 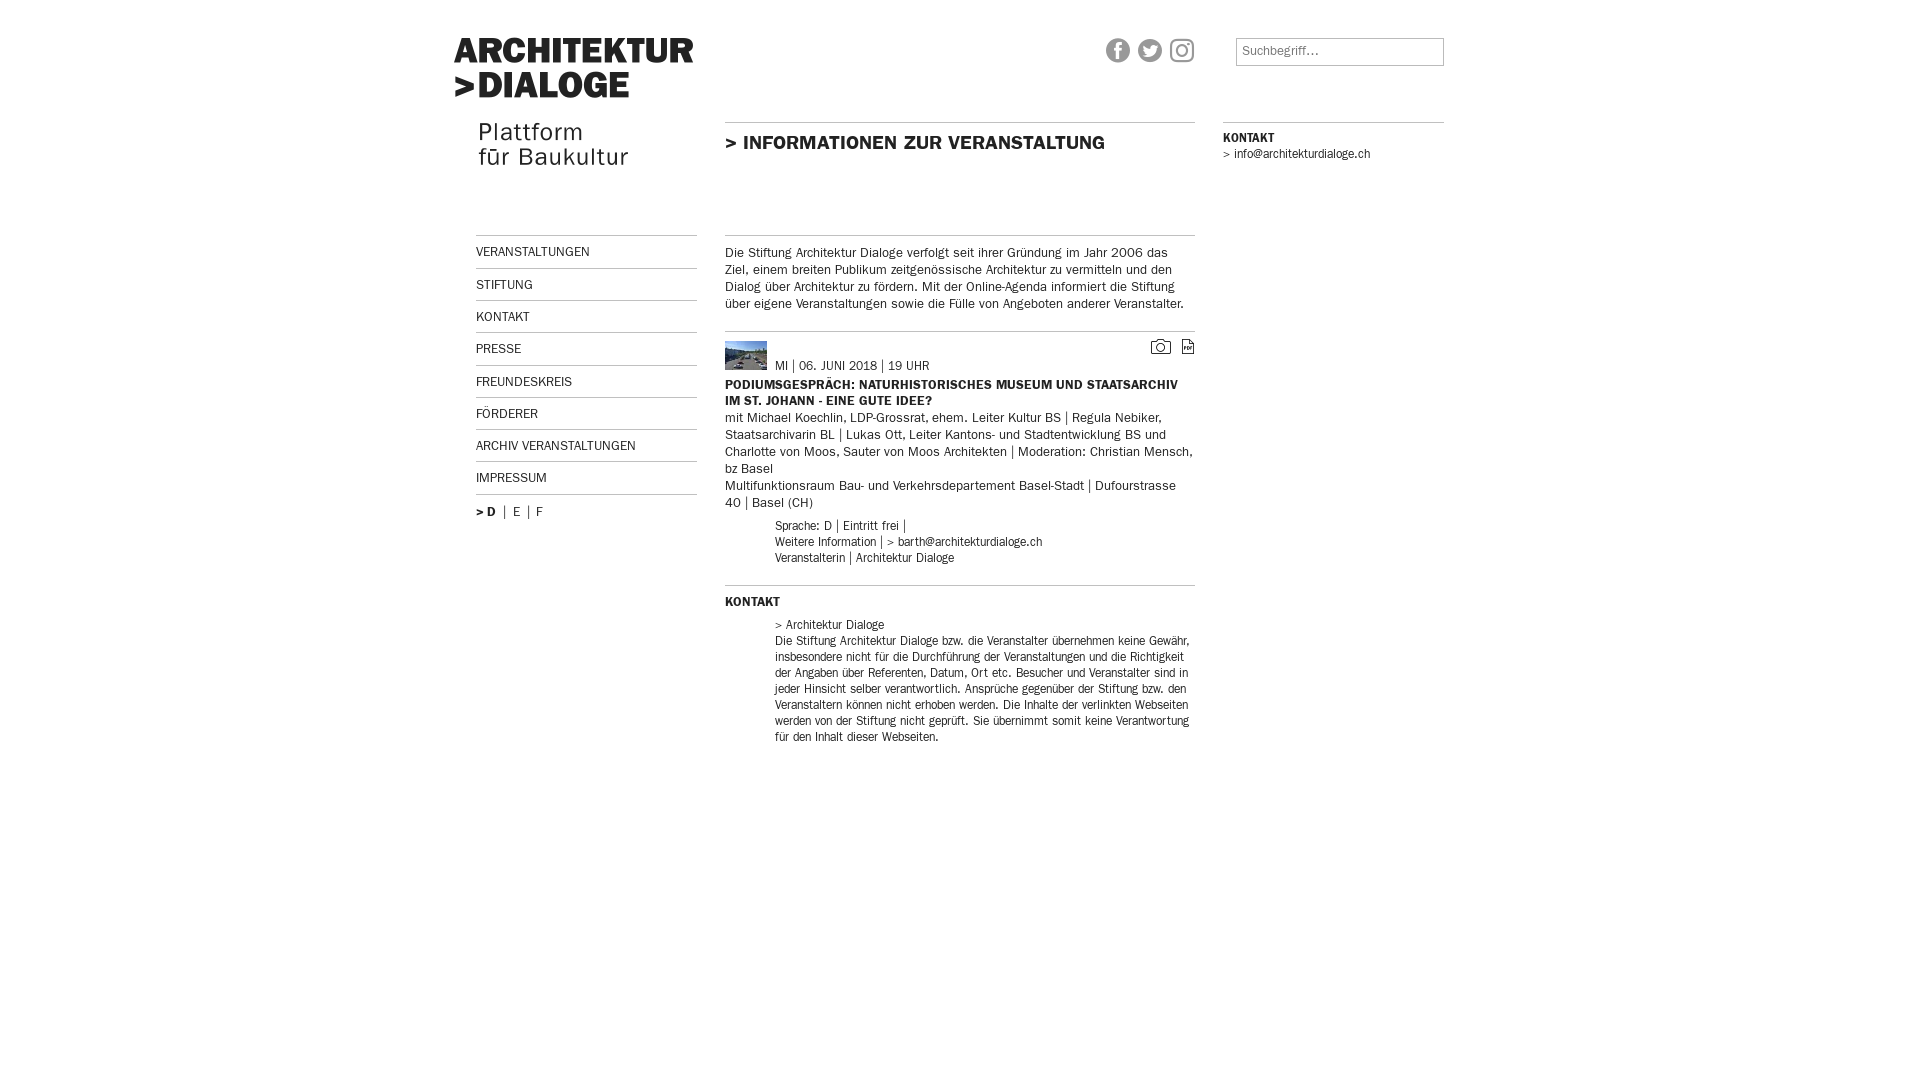 What do you see at coordinates (586, 252) in the screenshot?
I see `VERANSTALTUNGEN` at bounding box center [586, 252].